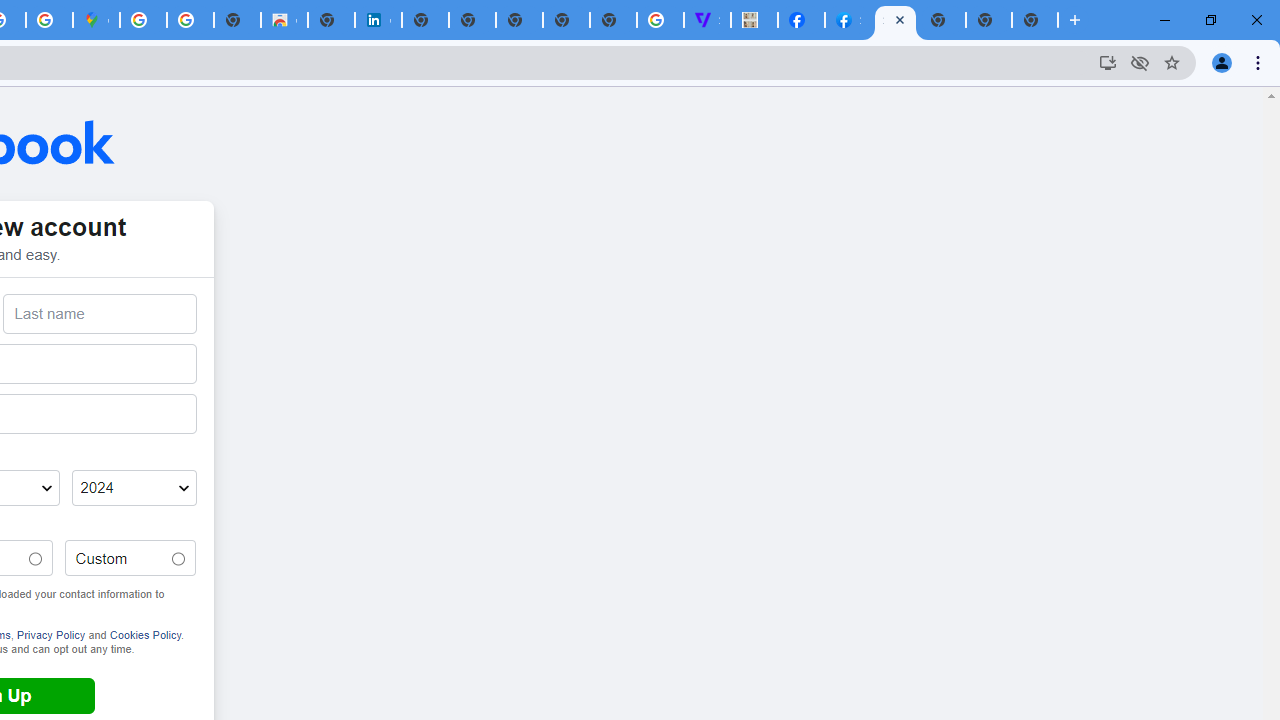 This screenshot has width=1280, height=720. I want to click on Chrome, so click(1260, 62).